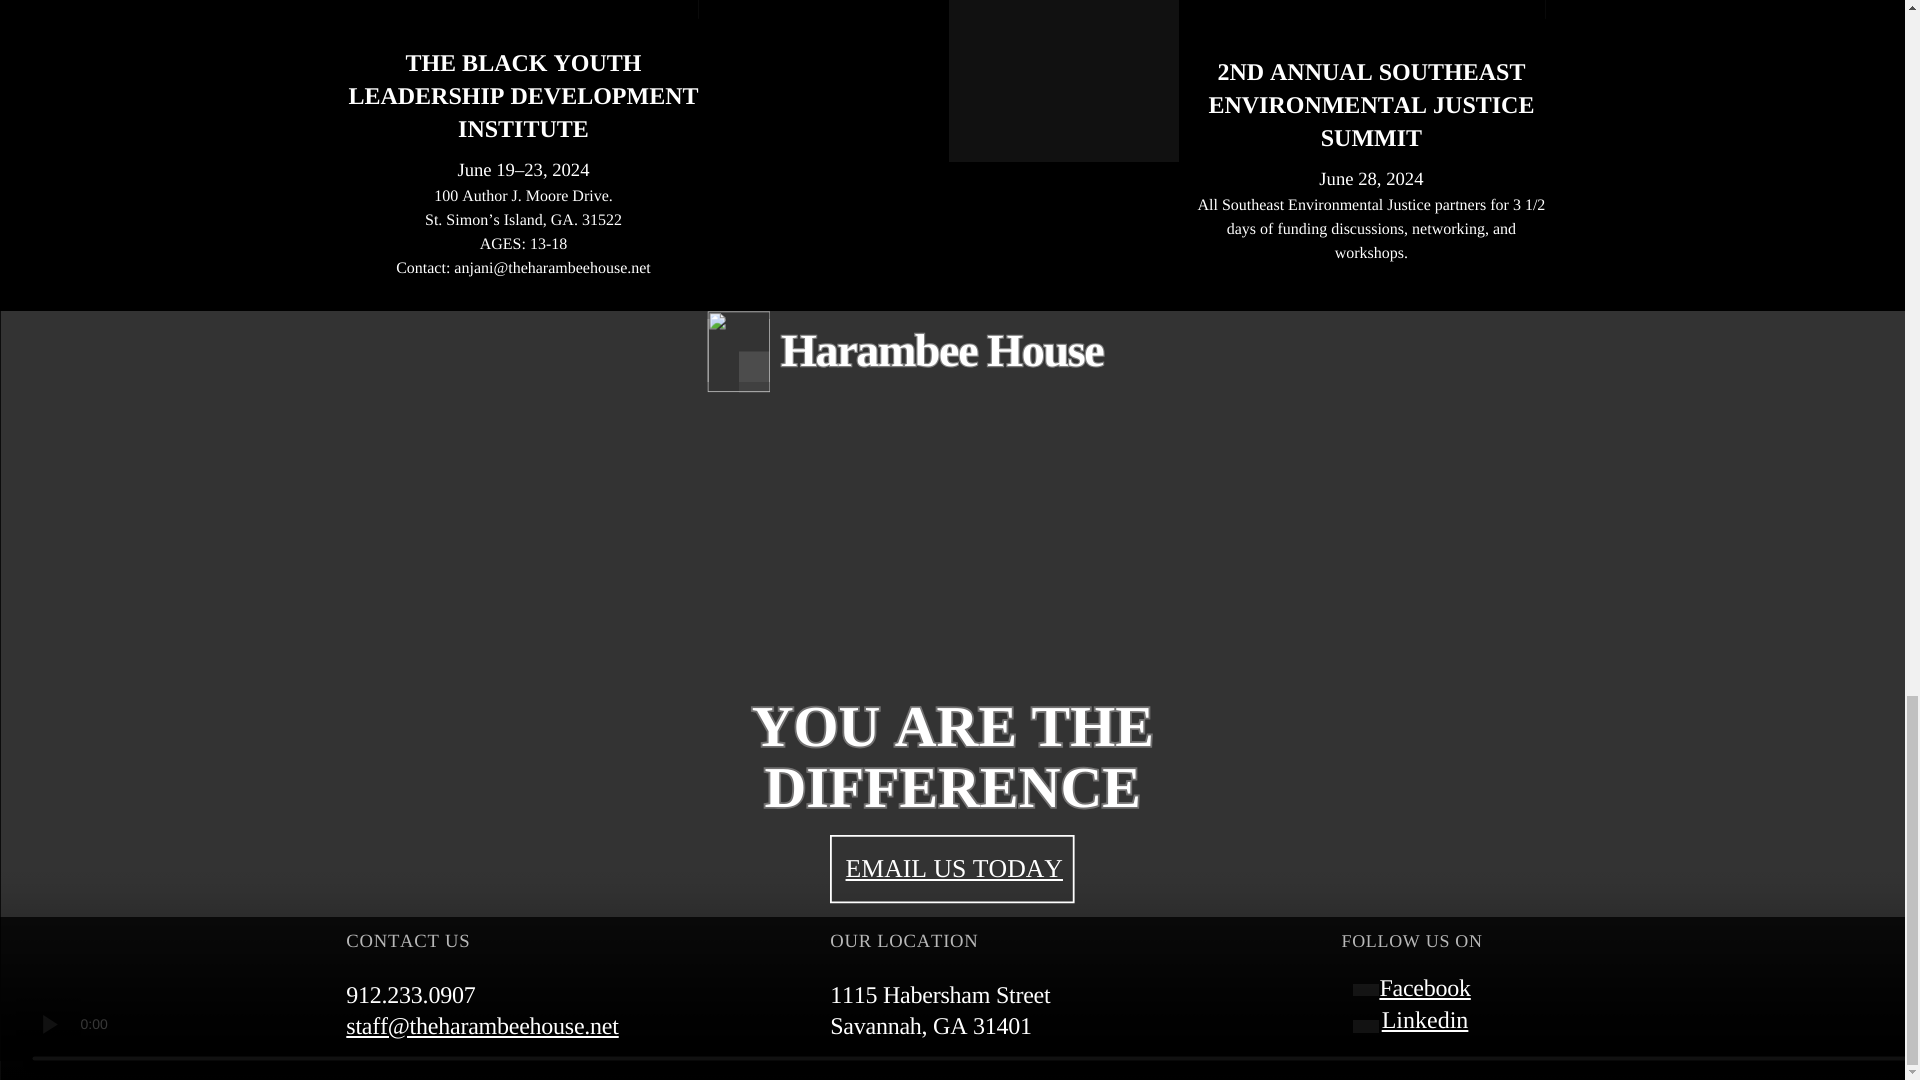 The image size is (1920, 1080). I want to click on EMAIL US TODAY, so click(954, 868).